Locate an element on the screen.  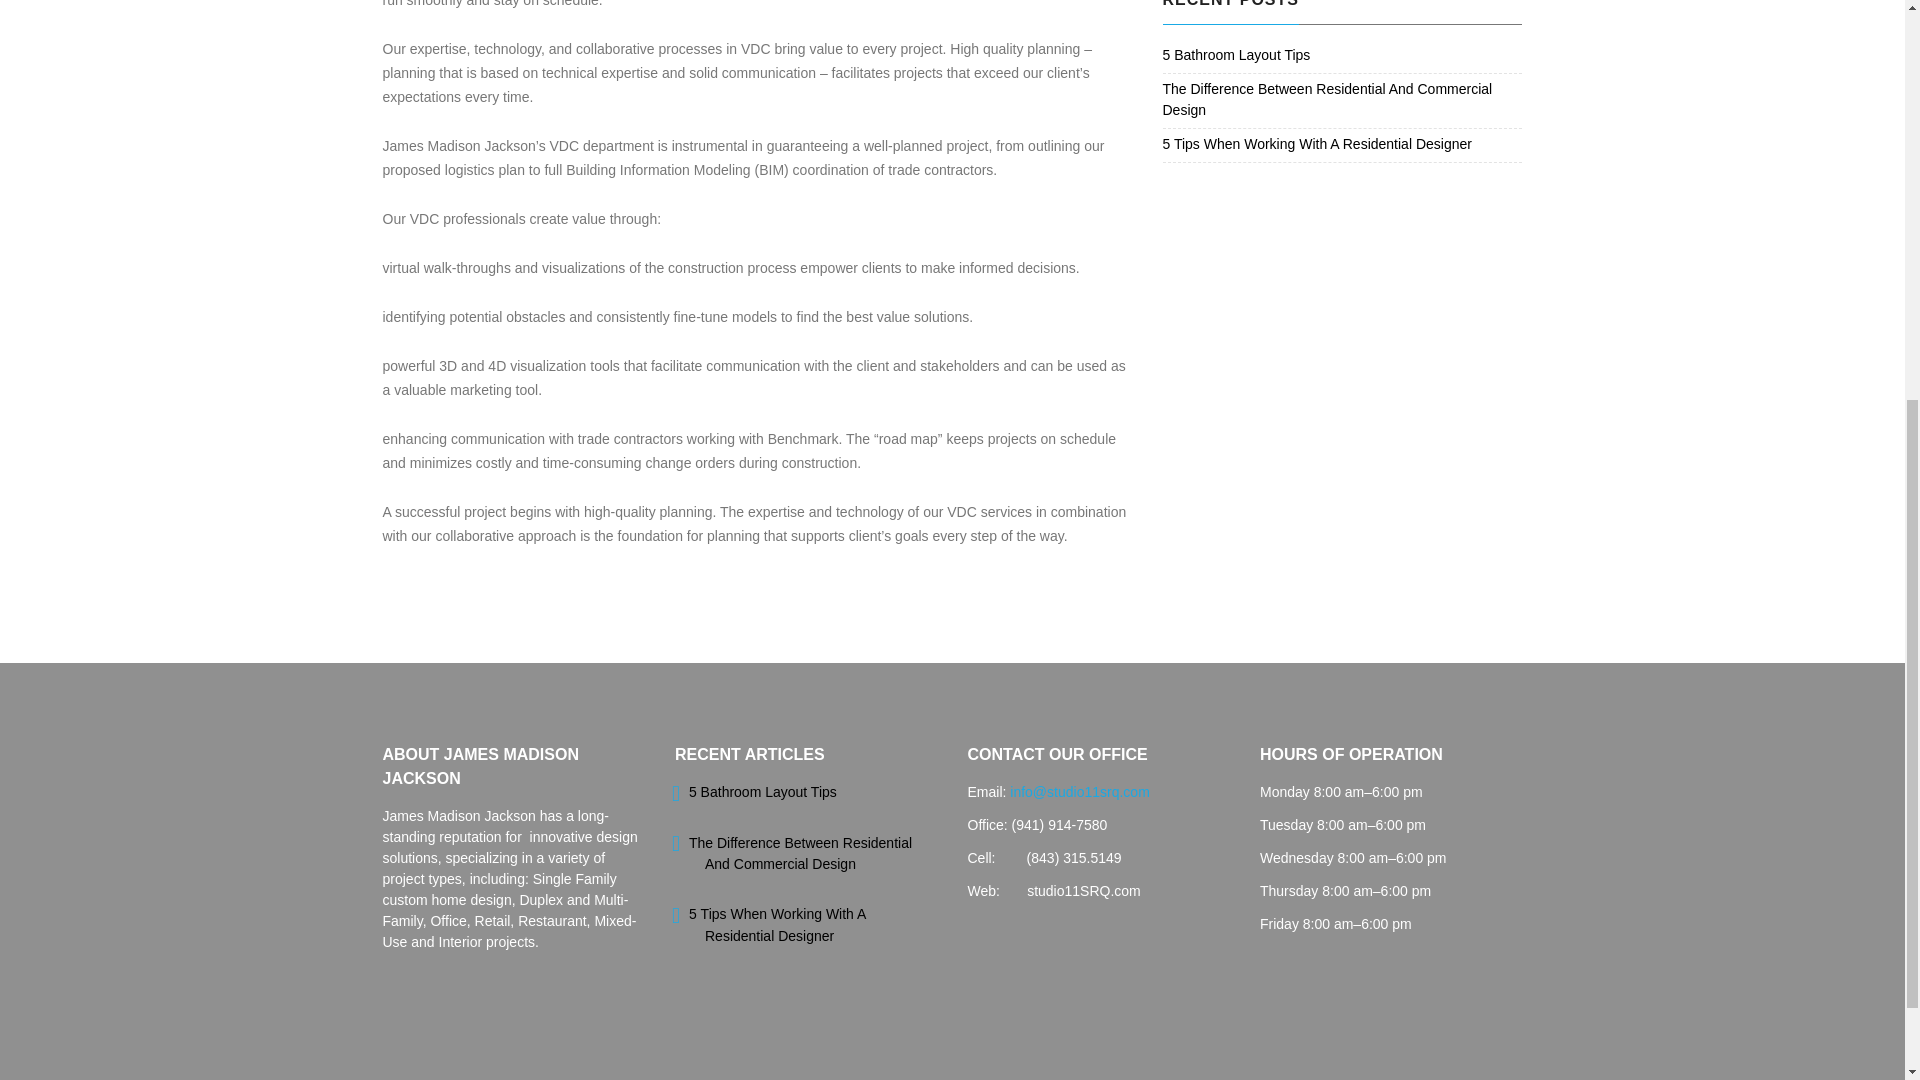
5 Bathroom Layout Tips is located at coordinates (763, 792).